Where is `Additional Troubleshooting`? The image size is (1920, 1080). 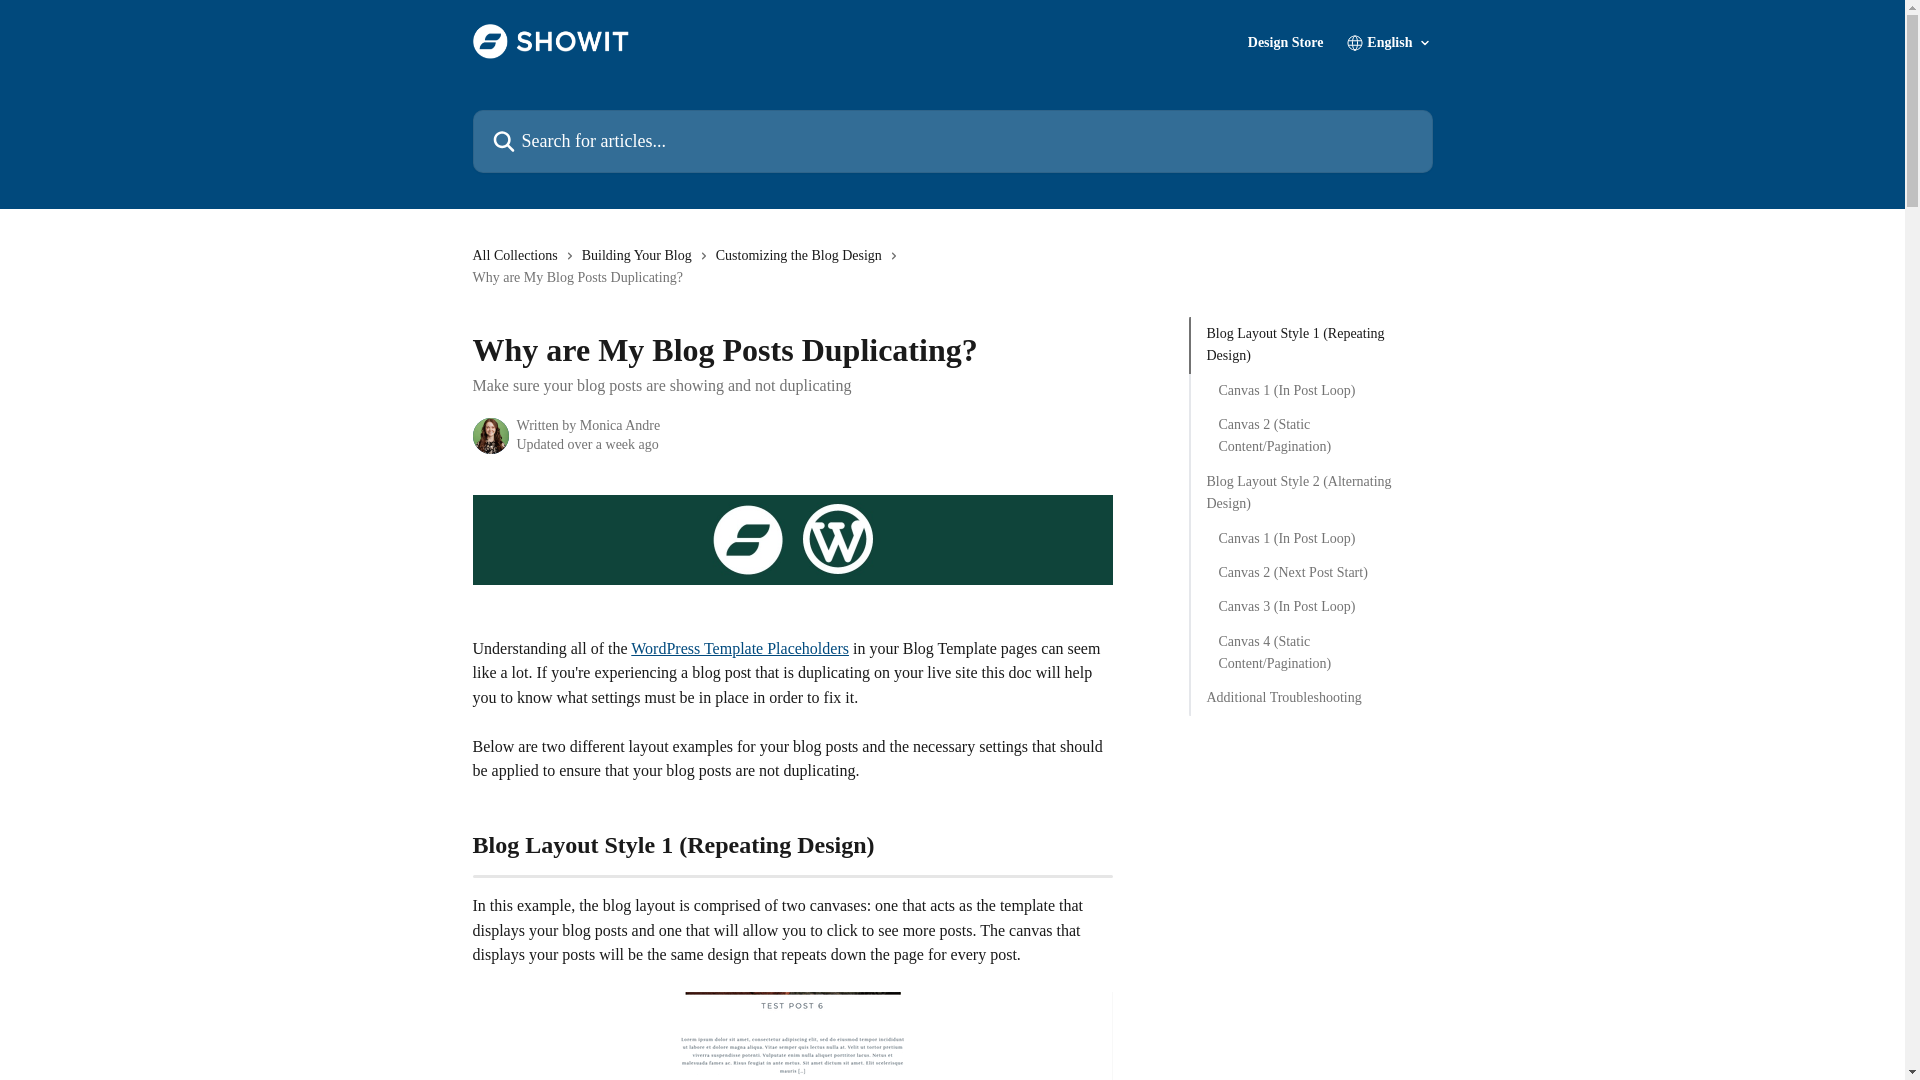
Additional Troubleshooting is located at coordinates (1310, 697).